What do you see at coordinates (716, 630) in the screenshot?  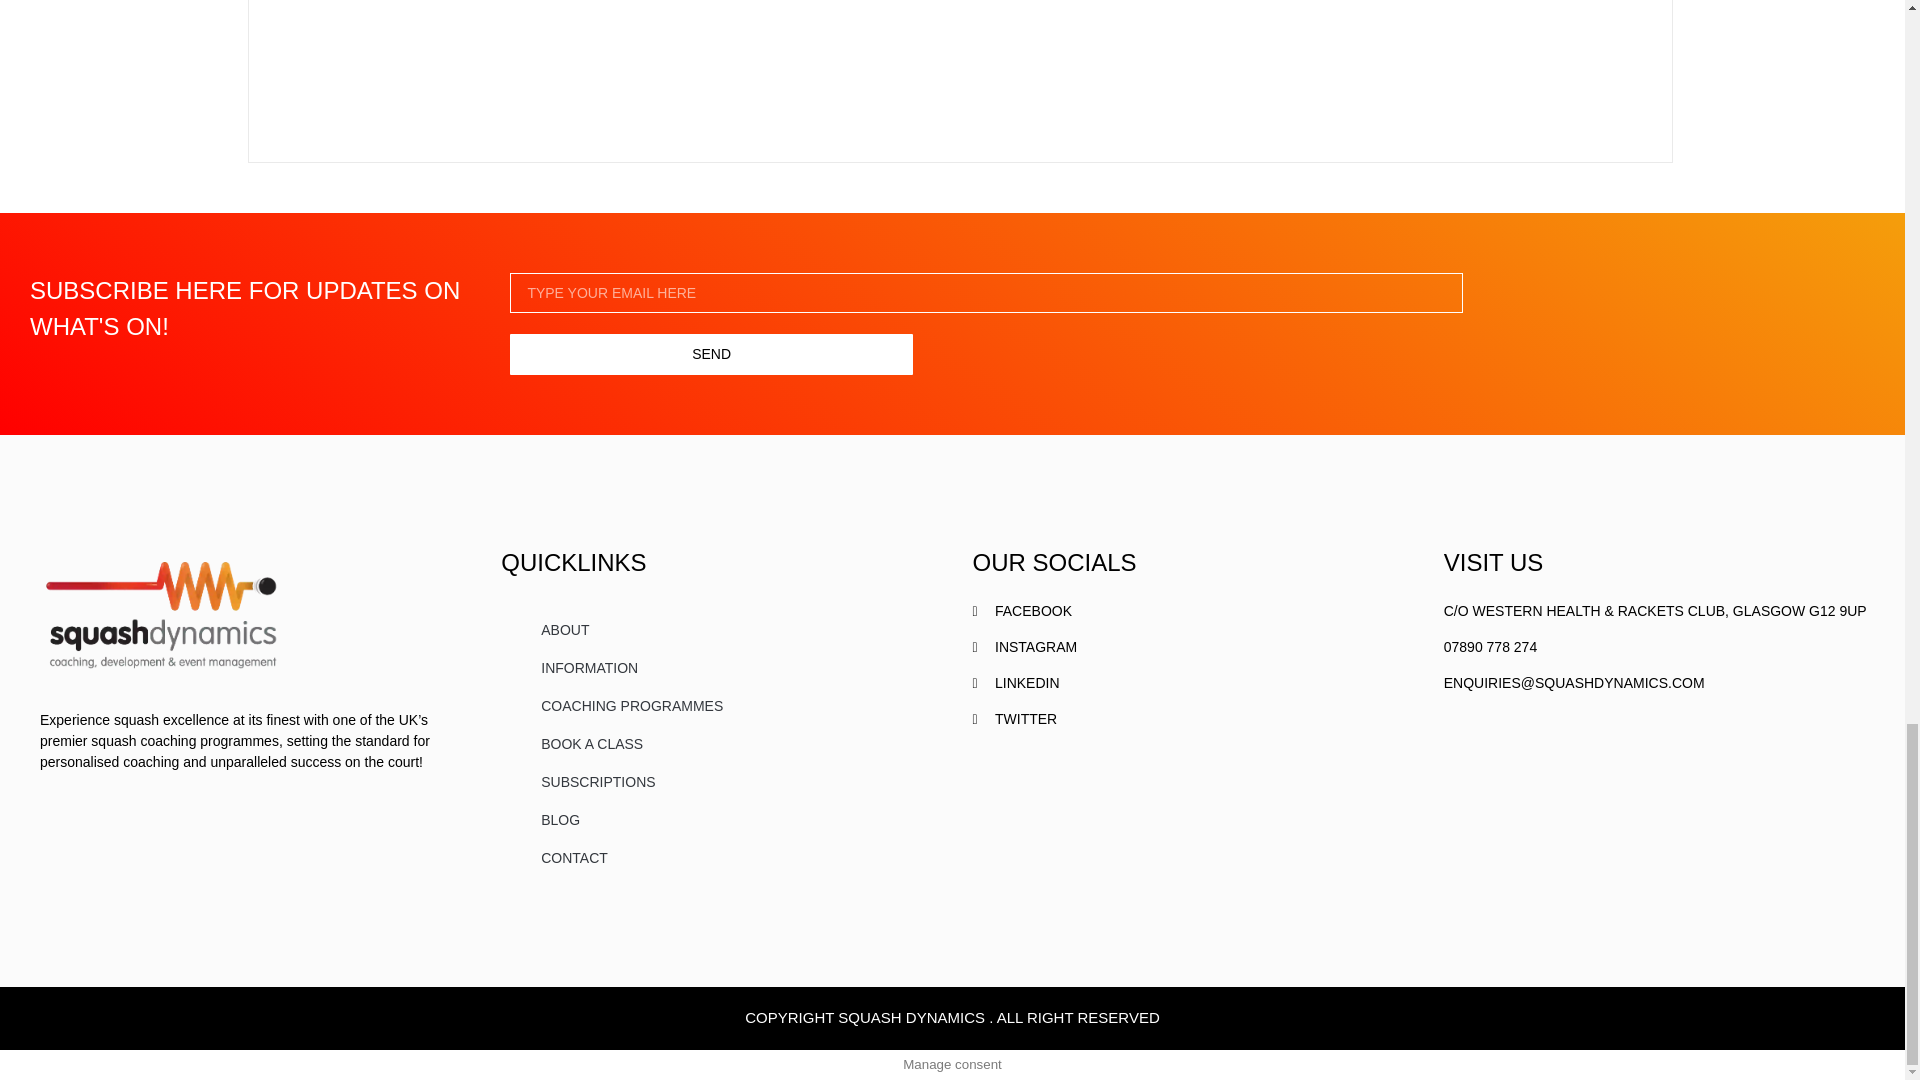 I see `ABOUT` at bounding box center [716, 630].